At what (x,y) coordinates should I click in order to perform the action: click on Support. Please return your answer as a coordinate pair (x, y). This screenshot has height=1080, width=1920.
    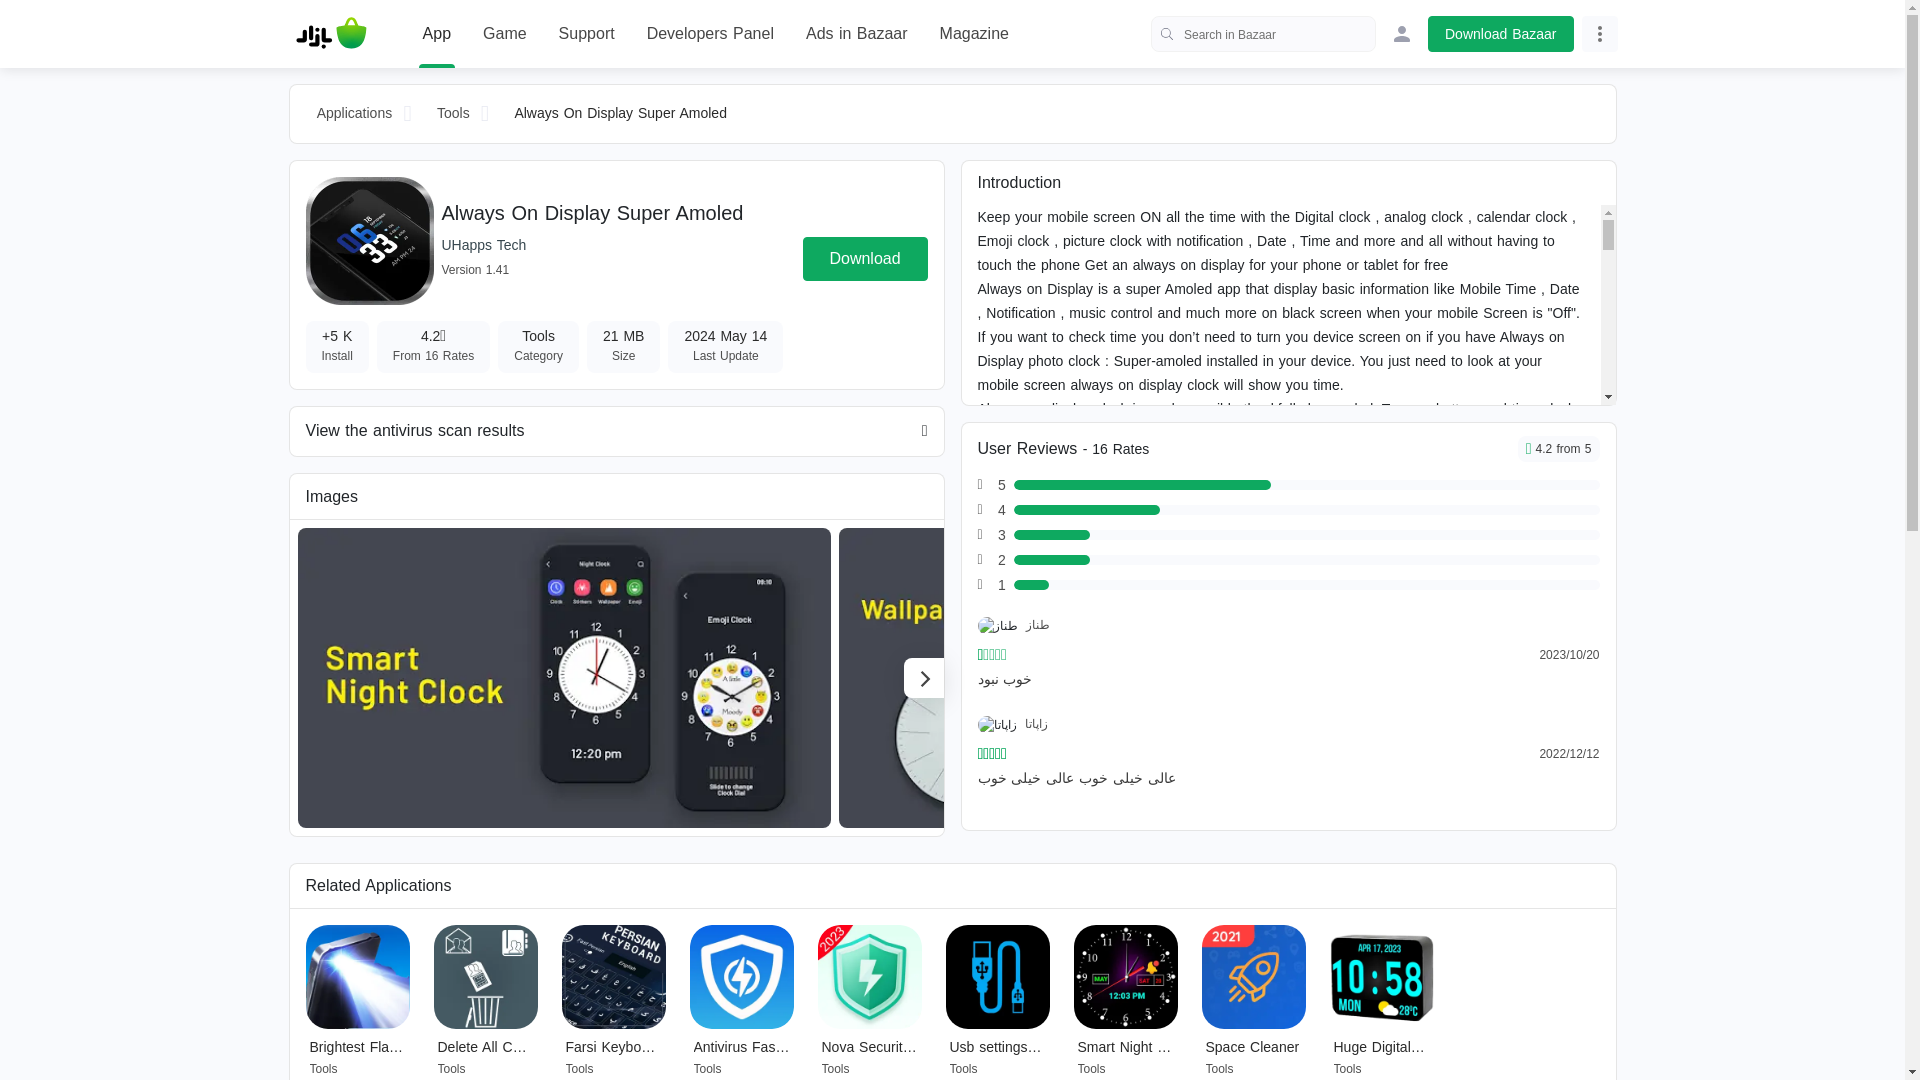
    Looking at the image, I should click on (586, 34).